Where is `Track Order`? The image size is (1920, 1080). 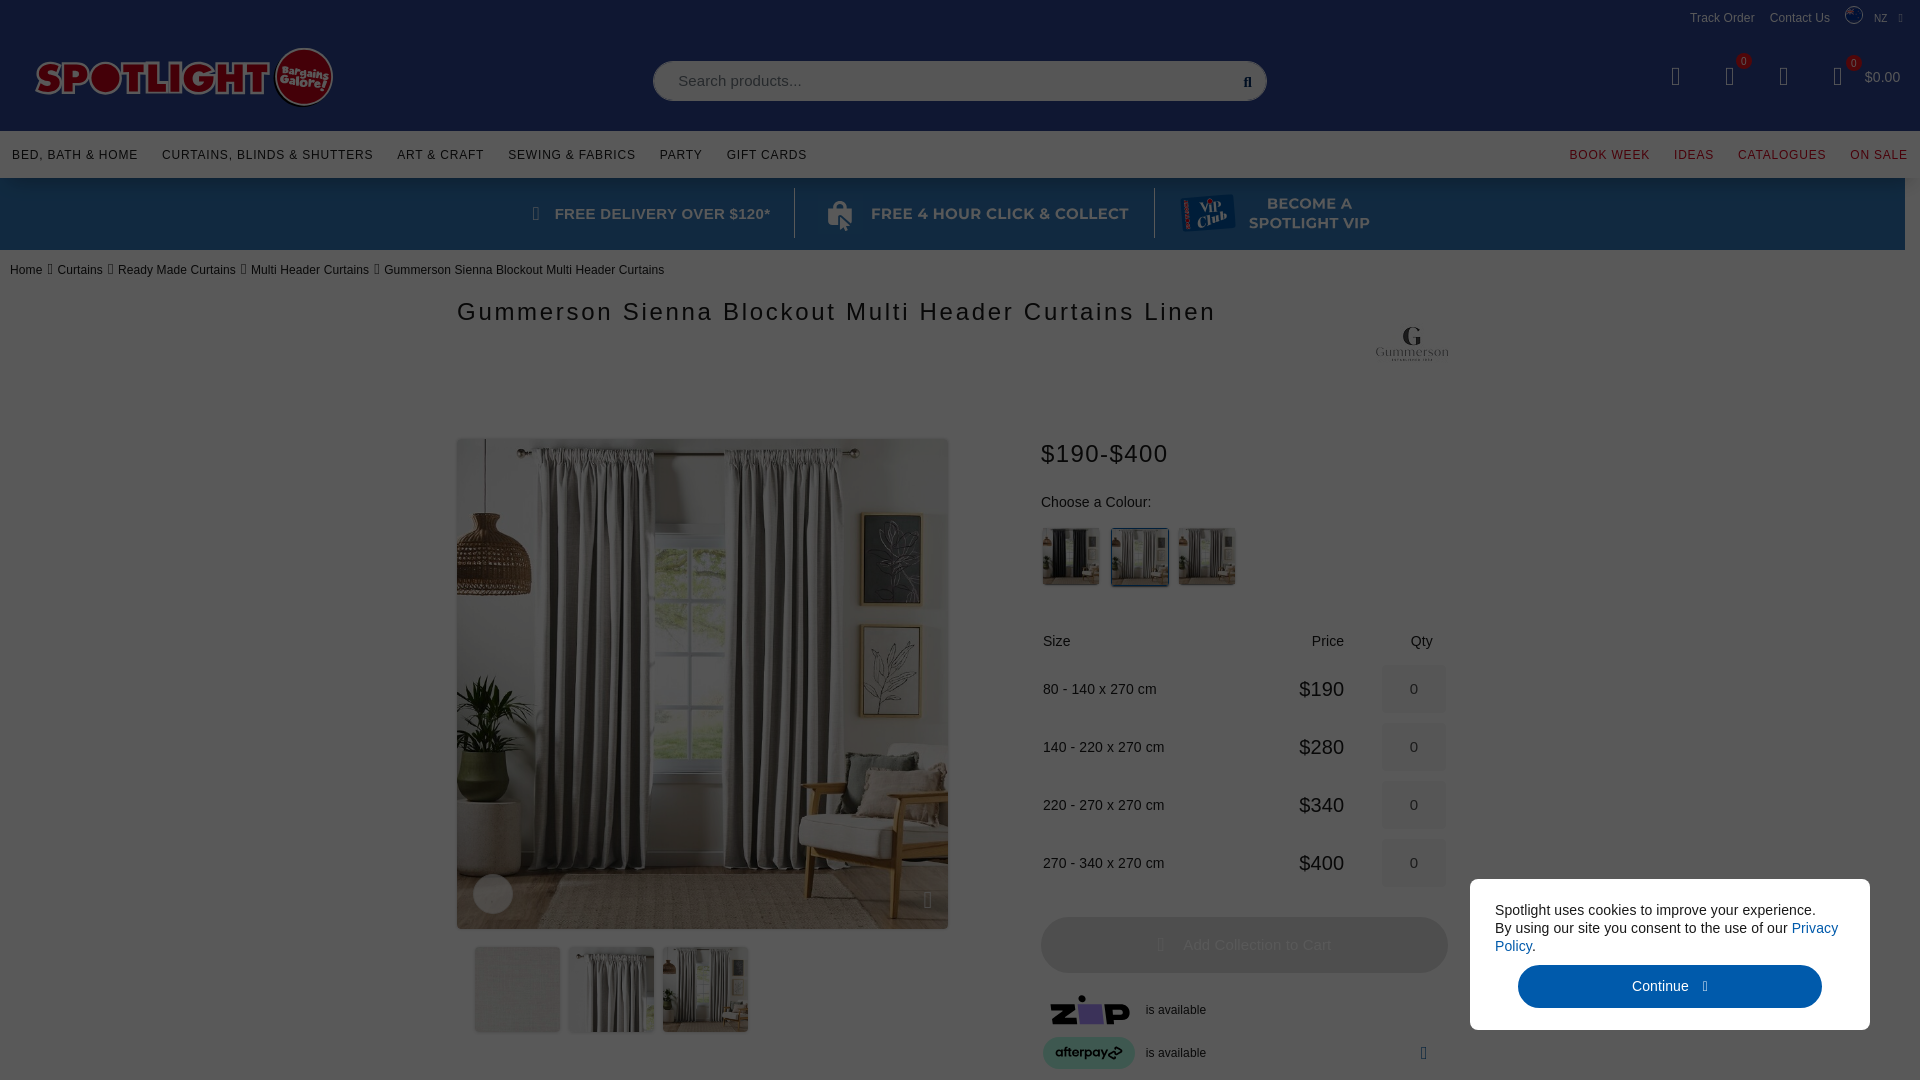 Track Order is located at coordinates (1722, 17).